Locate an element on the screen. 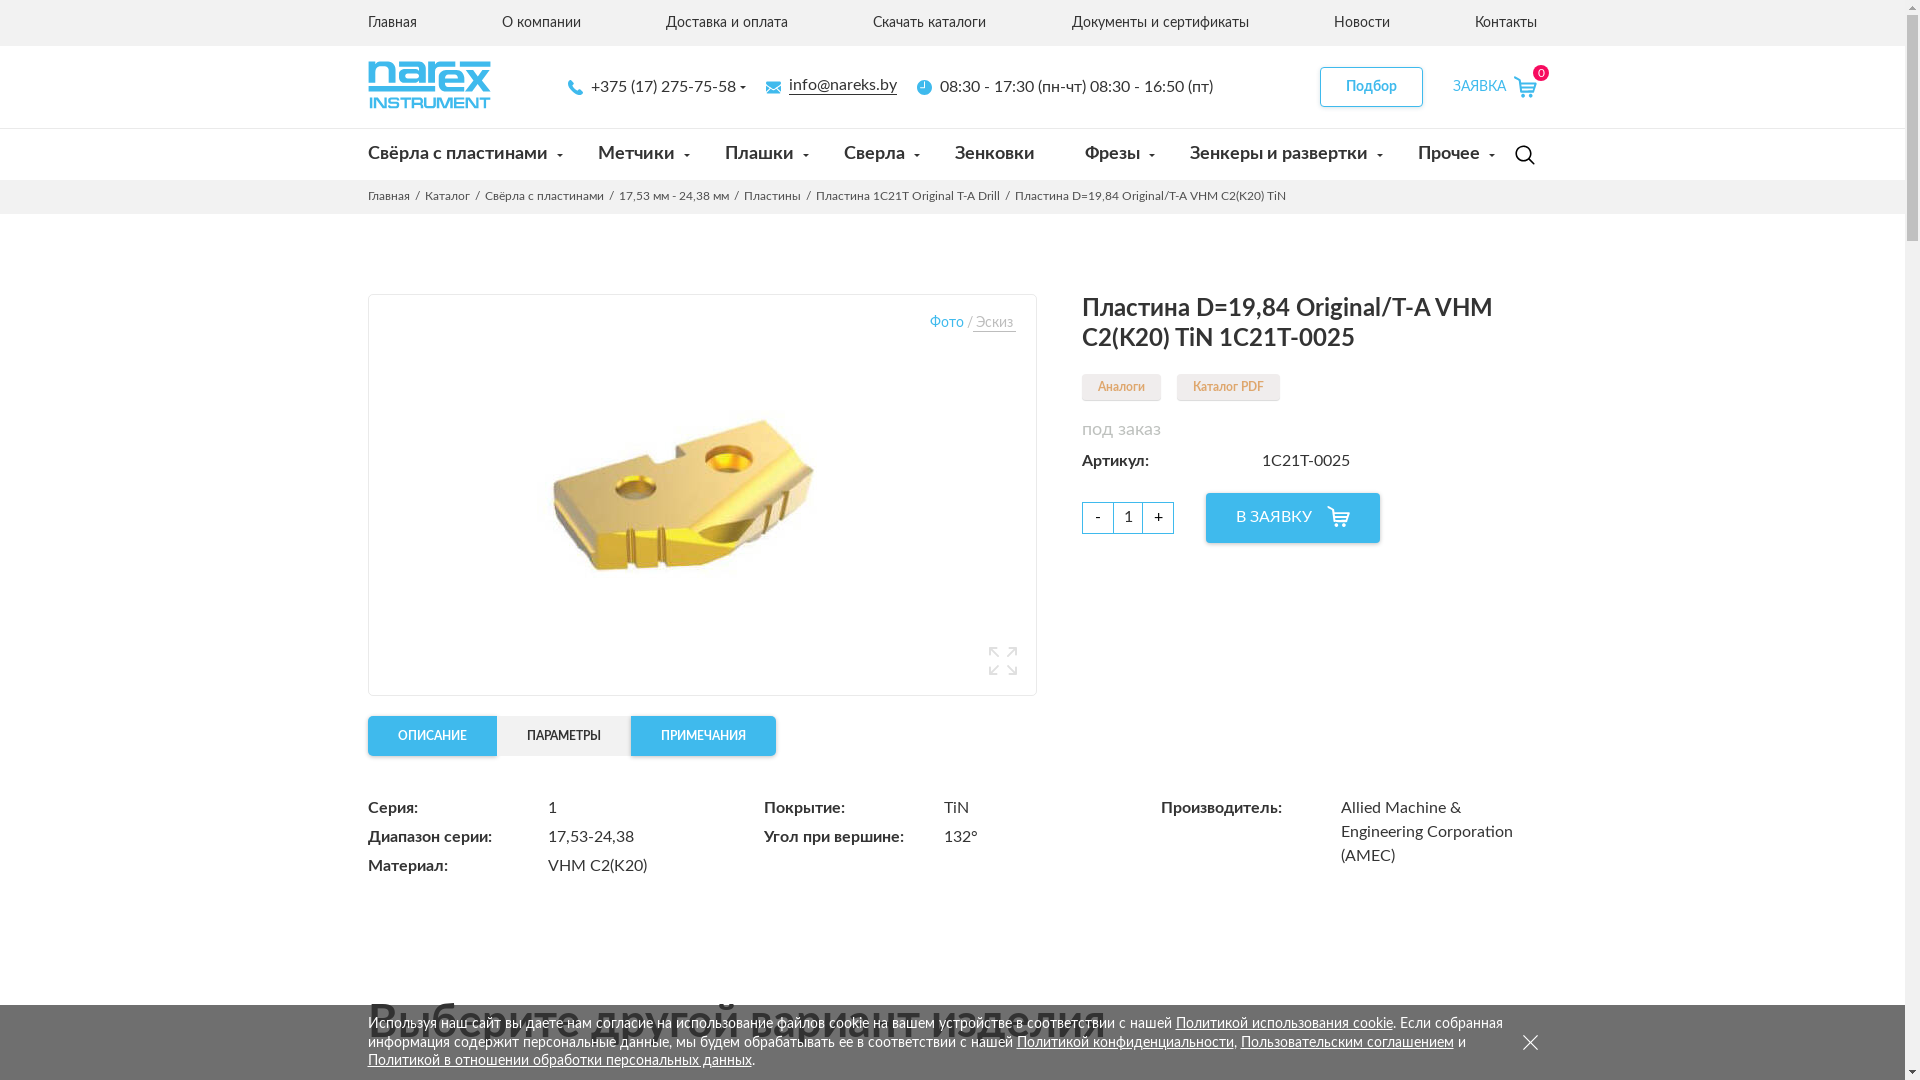 Image resolution: width=1920 pixels, height=1080 pixels. + is located at coordinates (1158, 518).